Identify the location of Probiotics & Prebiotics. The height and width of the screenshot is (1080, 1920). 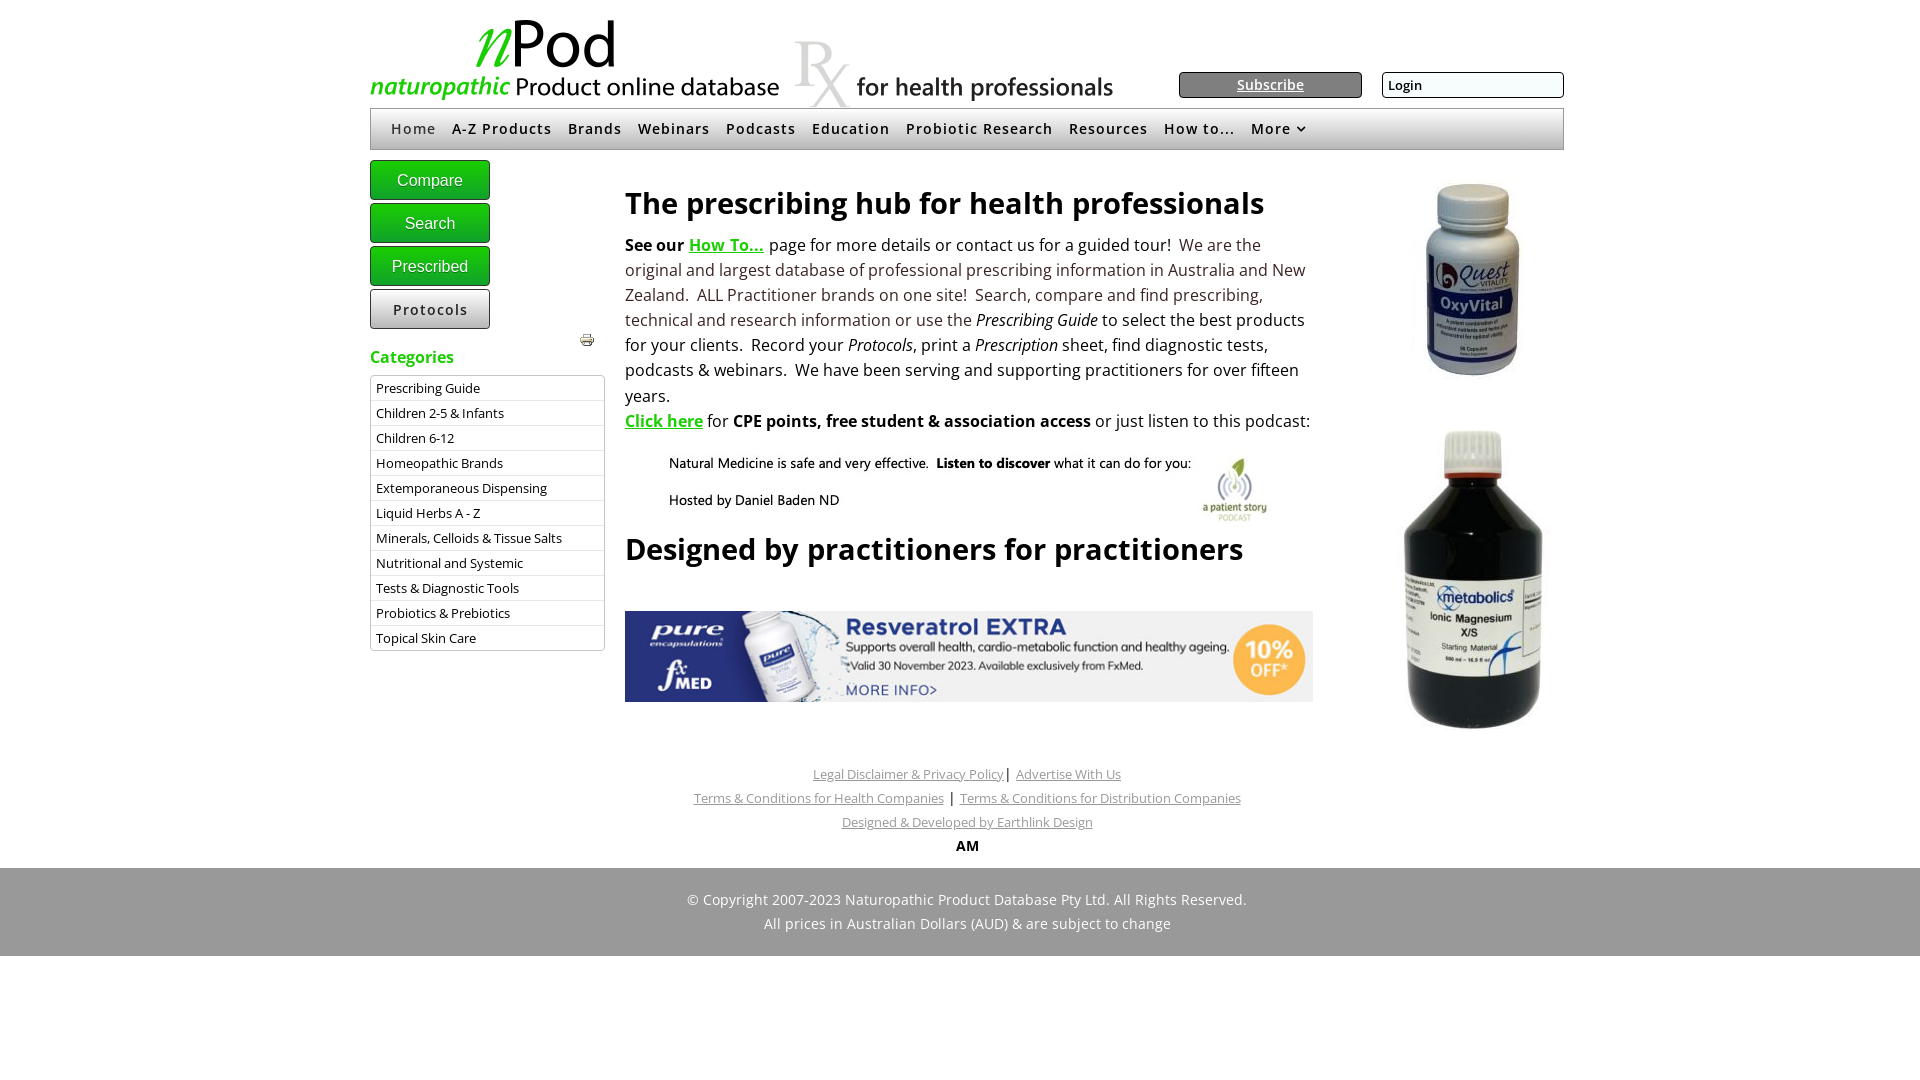
(488, 613).